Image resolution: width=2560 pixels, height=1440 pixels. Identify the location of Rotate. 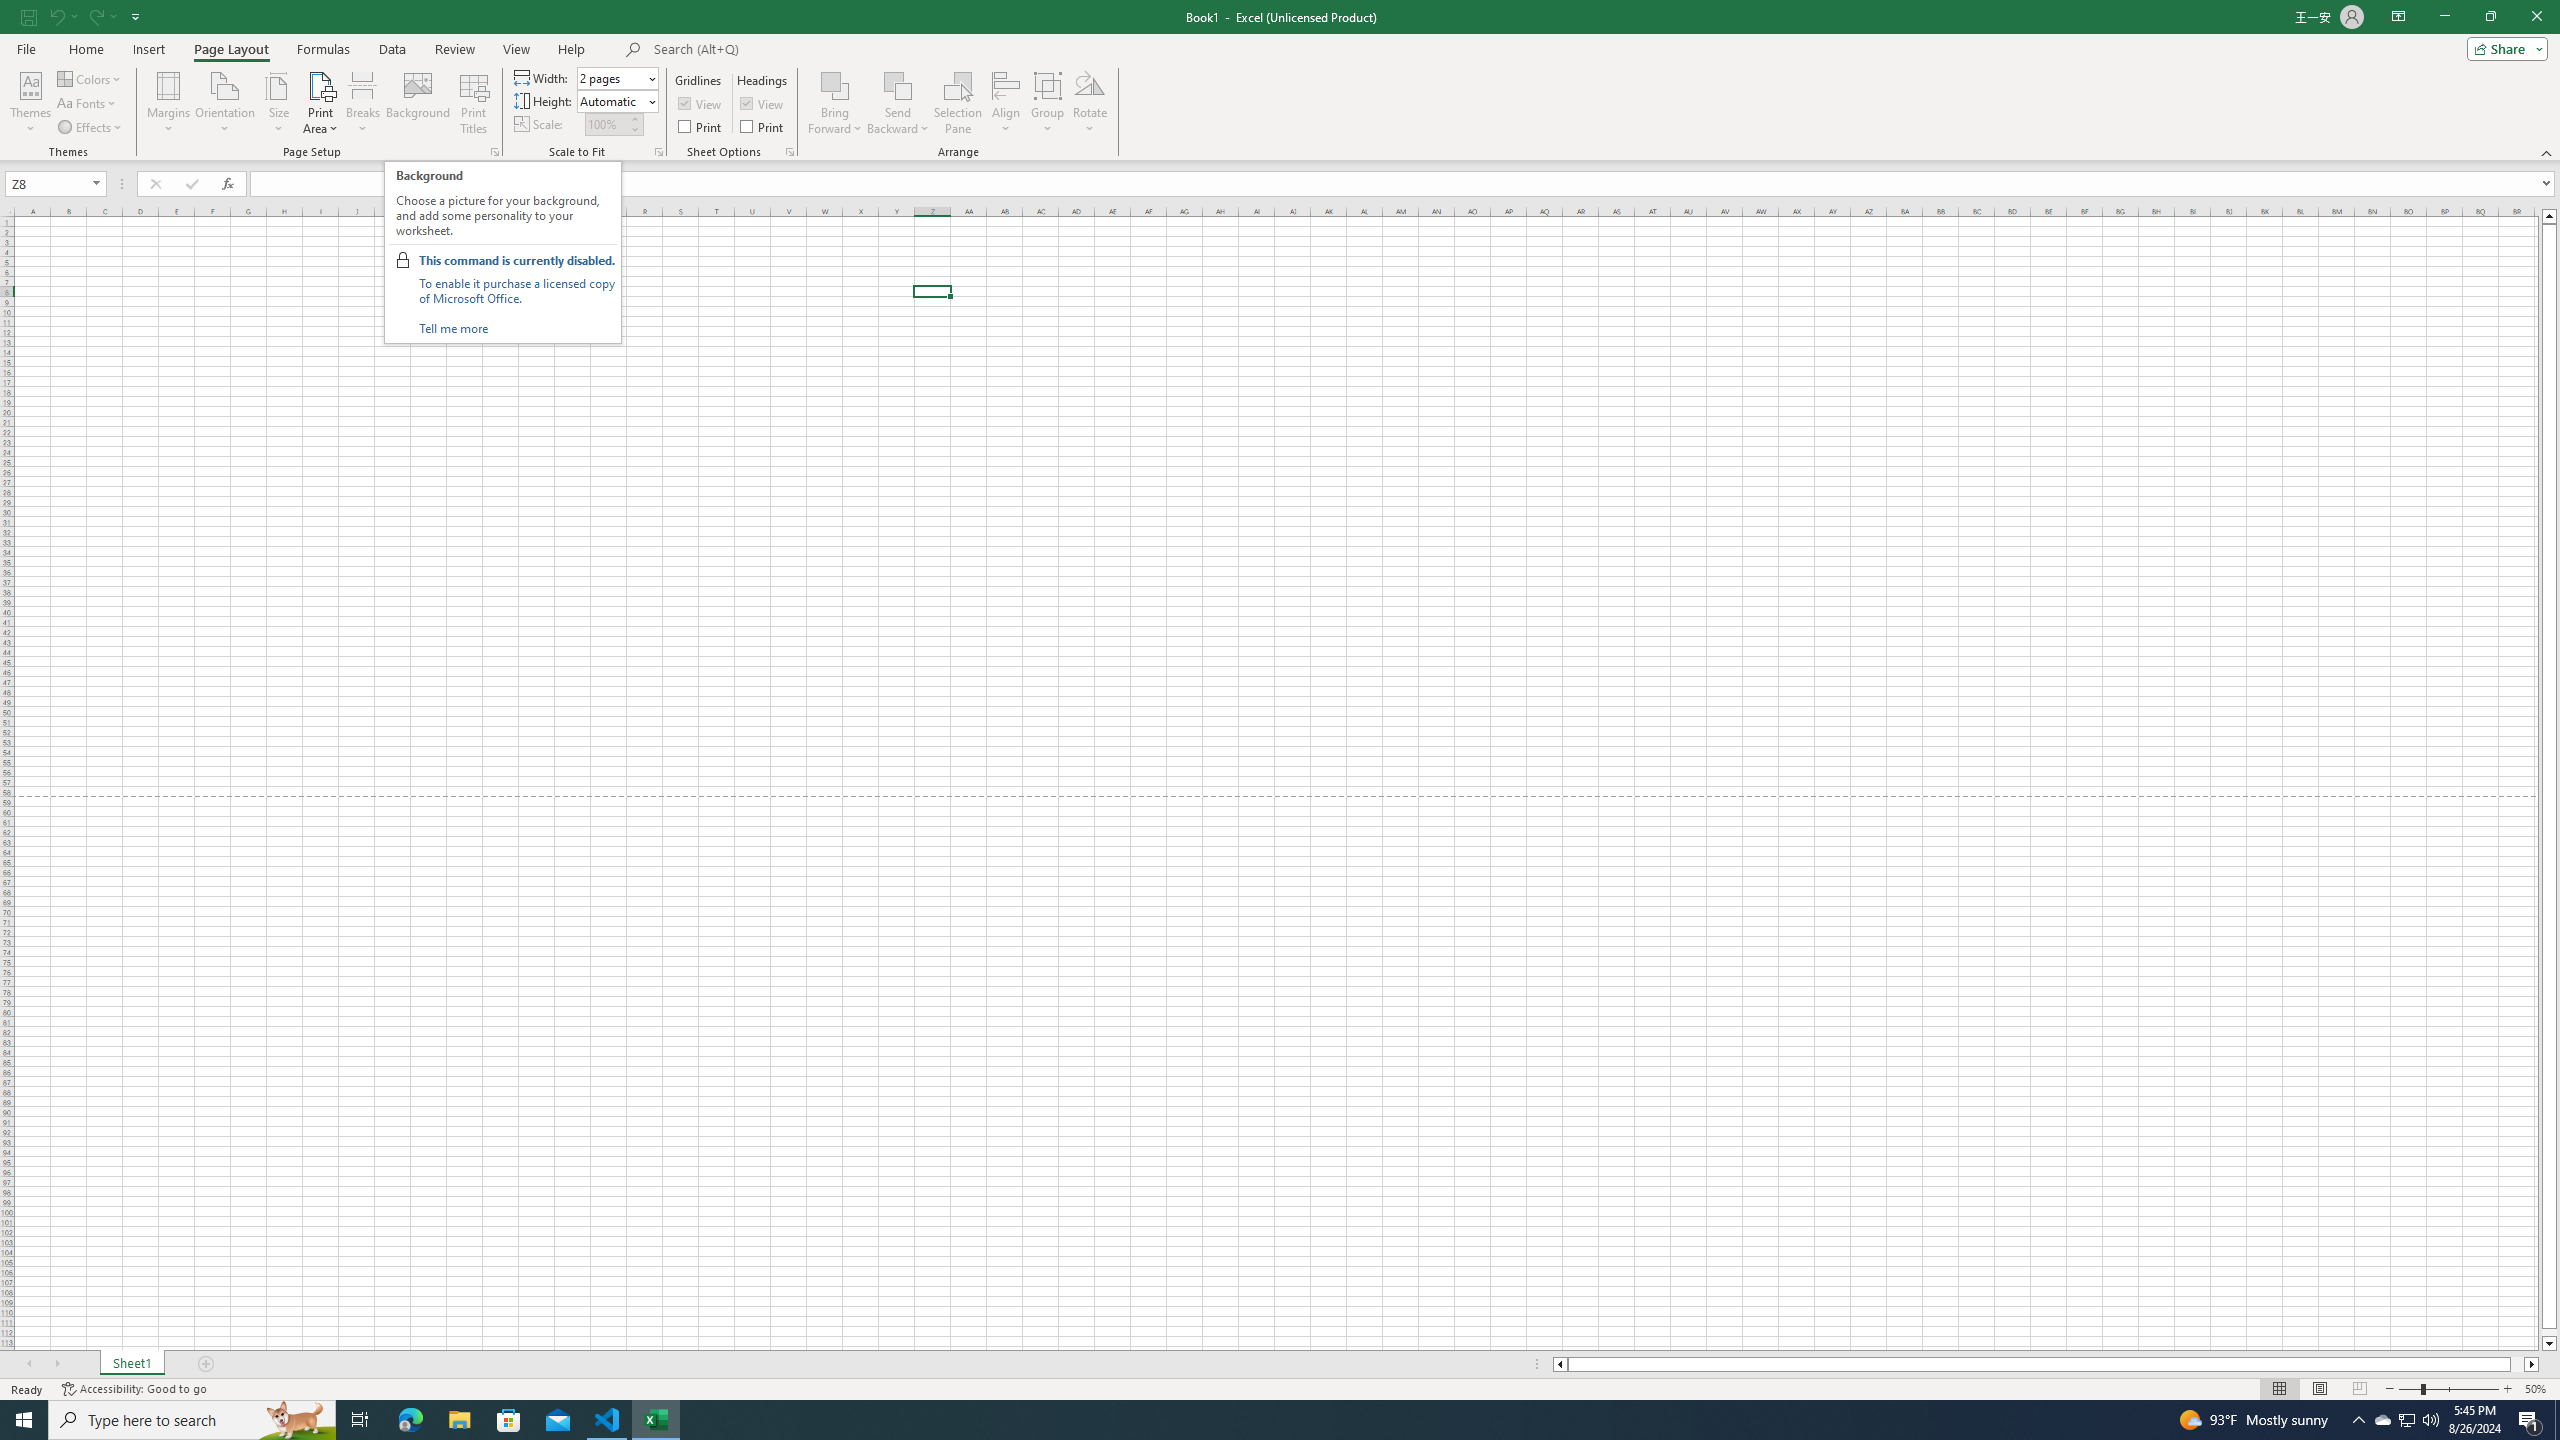
(1090, 103).